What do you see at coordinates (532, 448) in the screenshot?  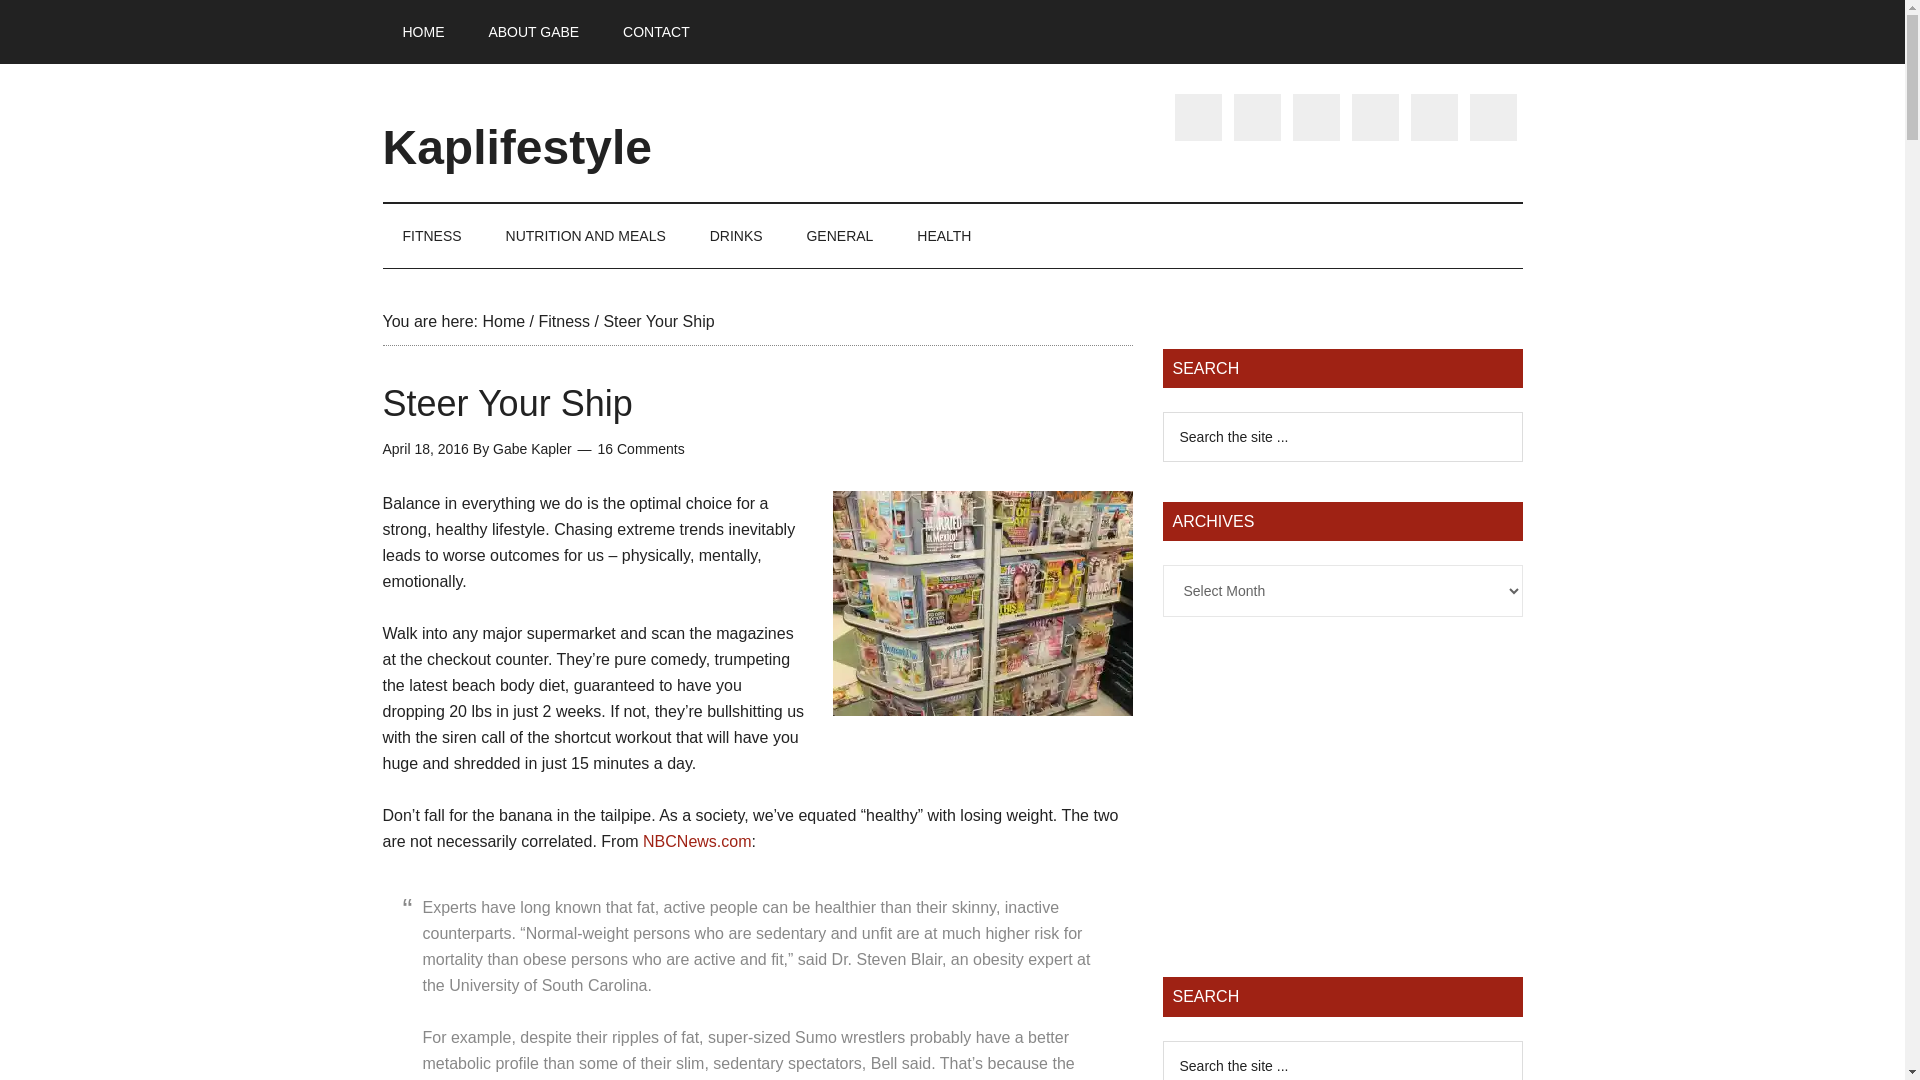 I see `Gabe Kapler` at bounding box center [532, 448].